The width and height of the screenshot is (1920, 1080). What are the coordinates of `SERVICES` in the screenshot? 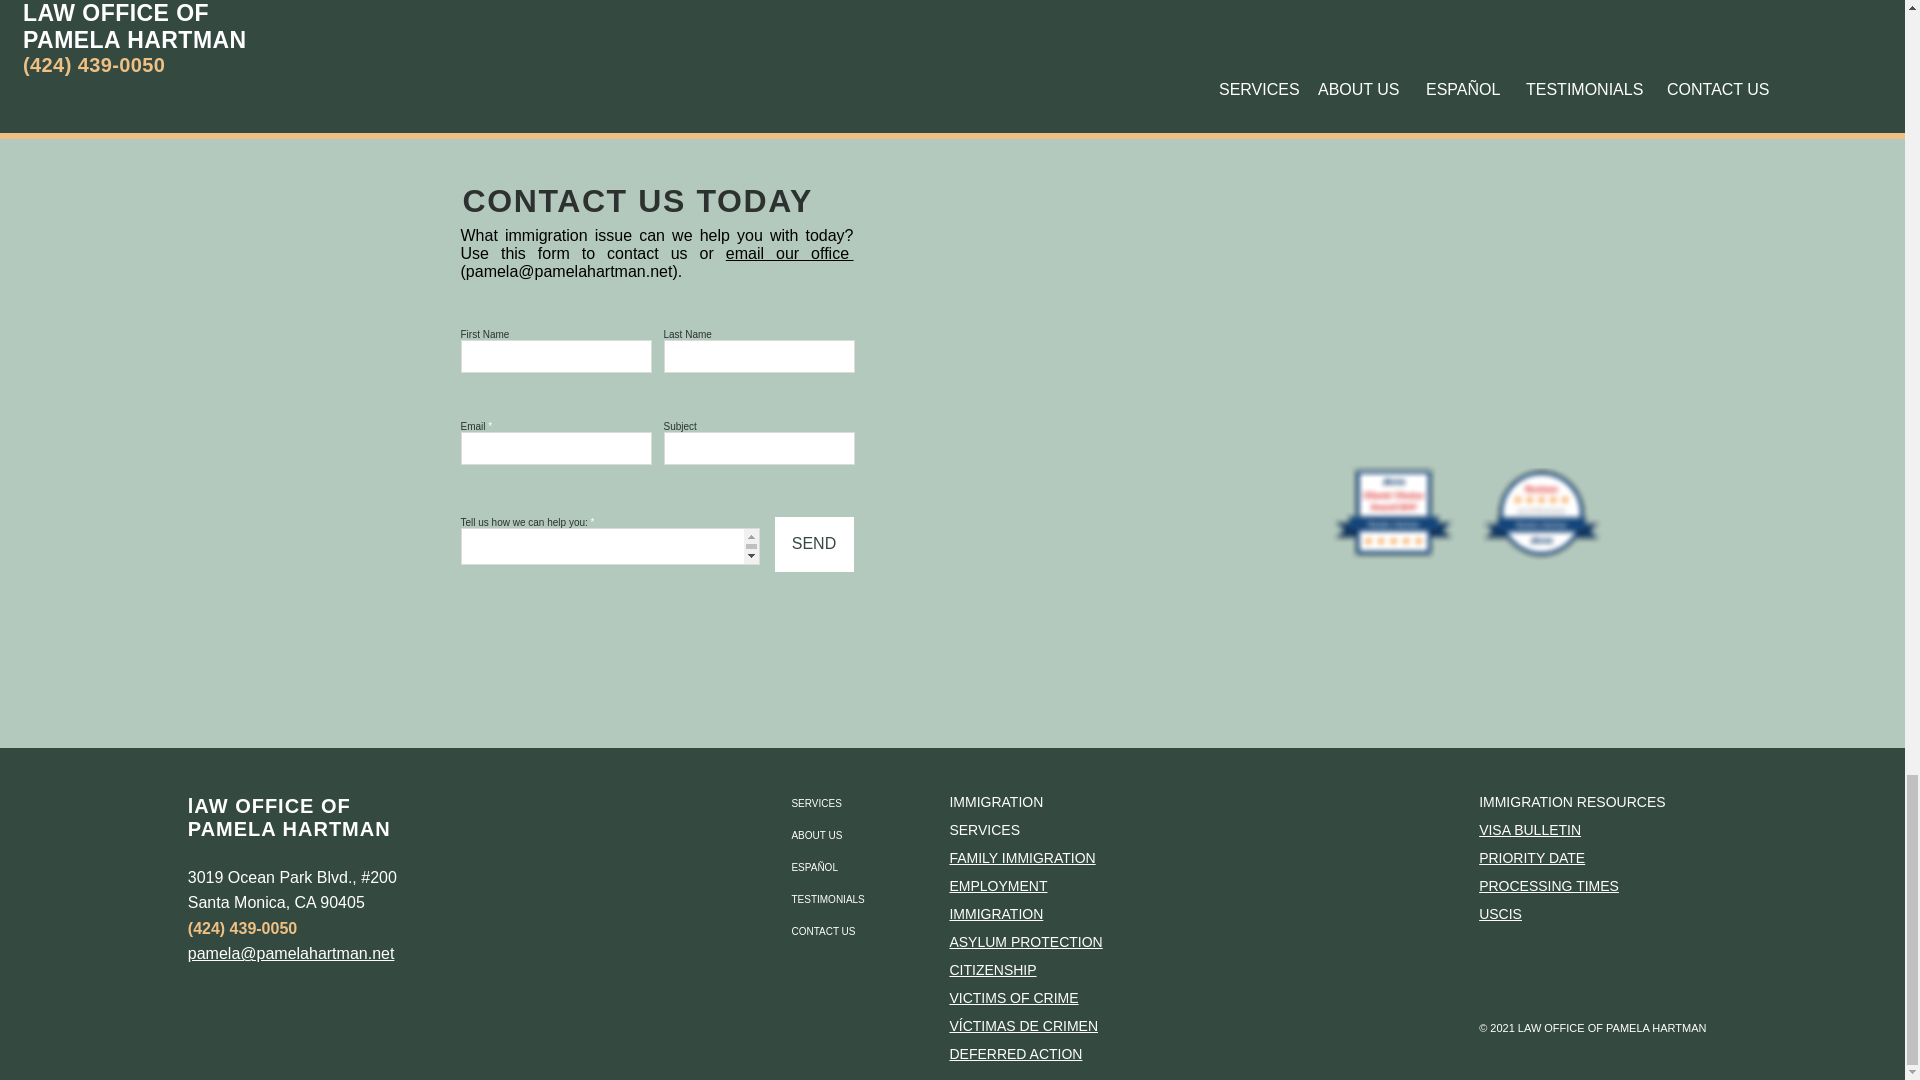 It's located at (859, 804).